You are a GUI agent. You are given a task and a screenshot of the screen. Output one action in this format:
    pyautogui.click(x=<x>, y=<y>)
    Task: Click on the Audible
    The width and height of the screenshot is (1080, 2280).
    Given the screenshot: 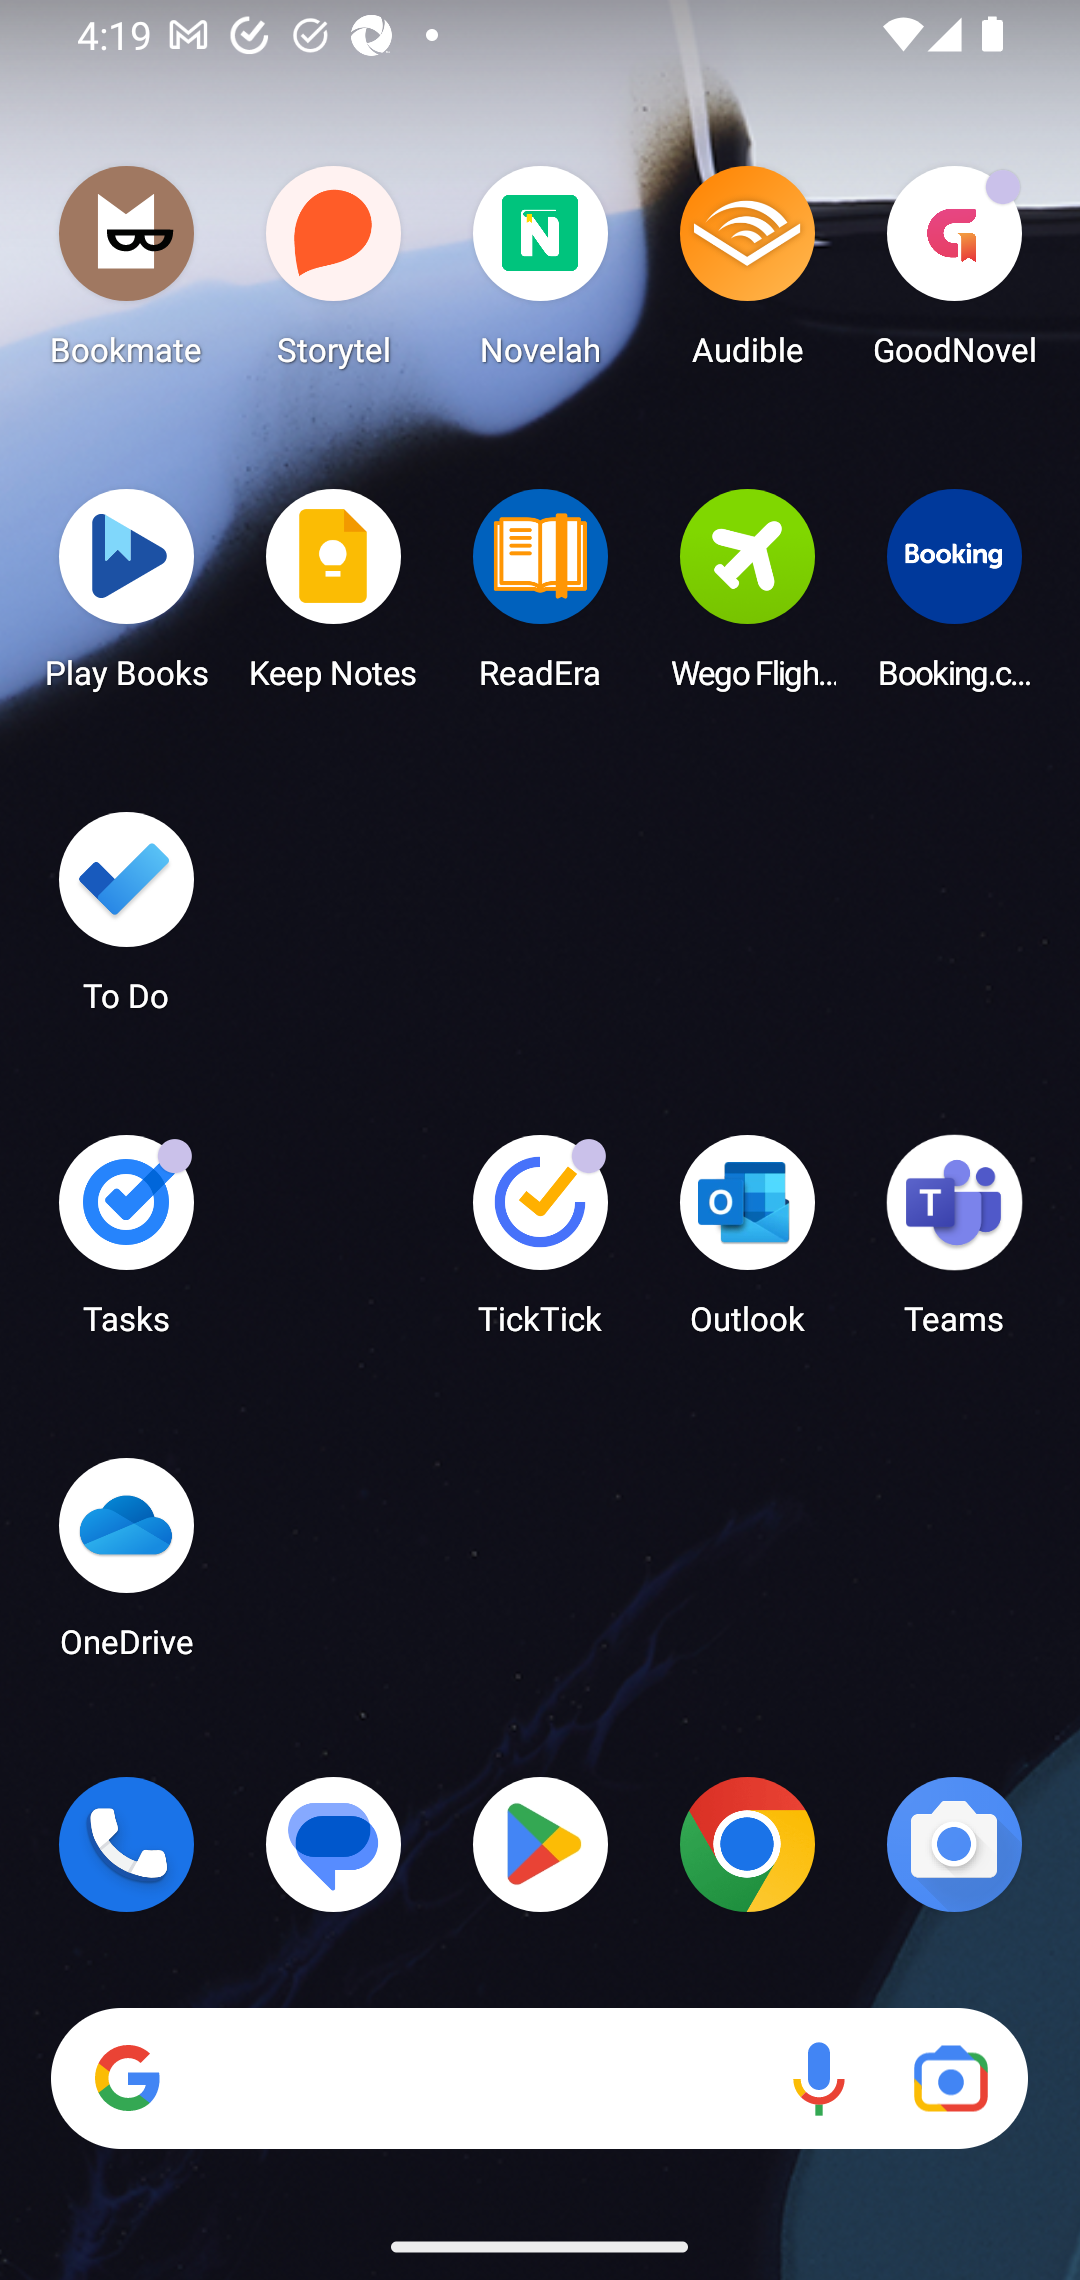 What is the action you would take?
    pyautogui.click(x=747, y=274)
    